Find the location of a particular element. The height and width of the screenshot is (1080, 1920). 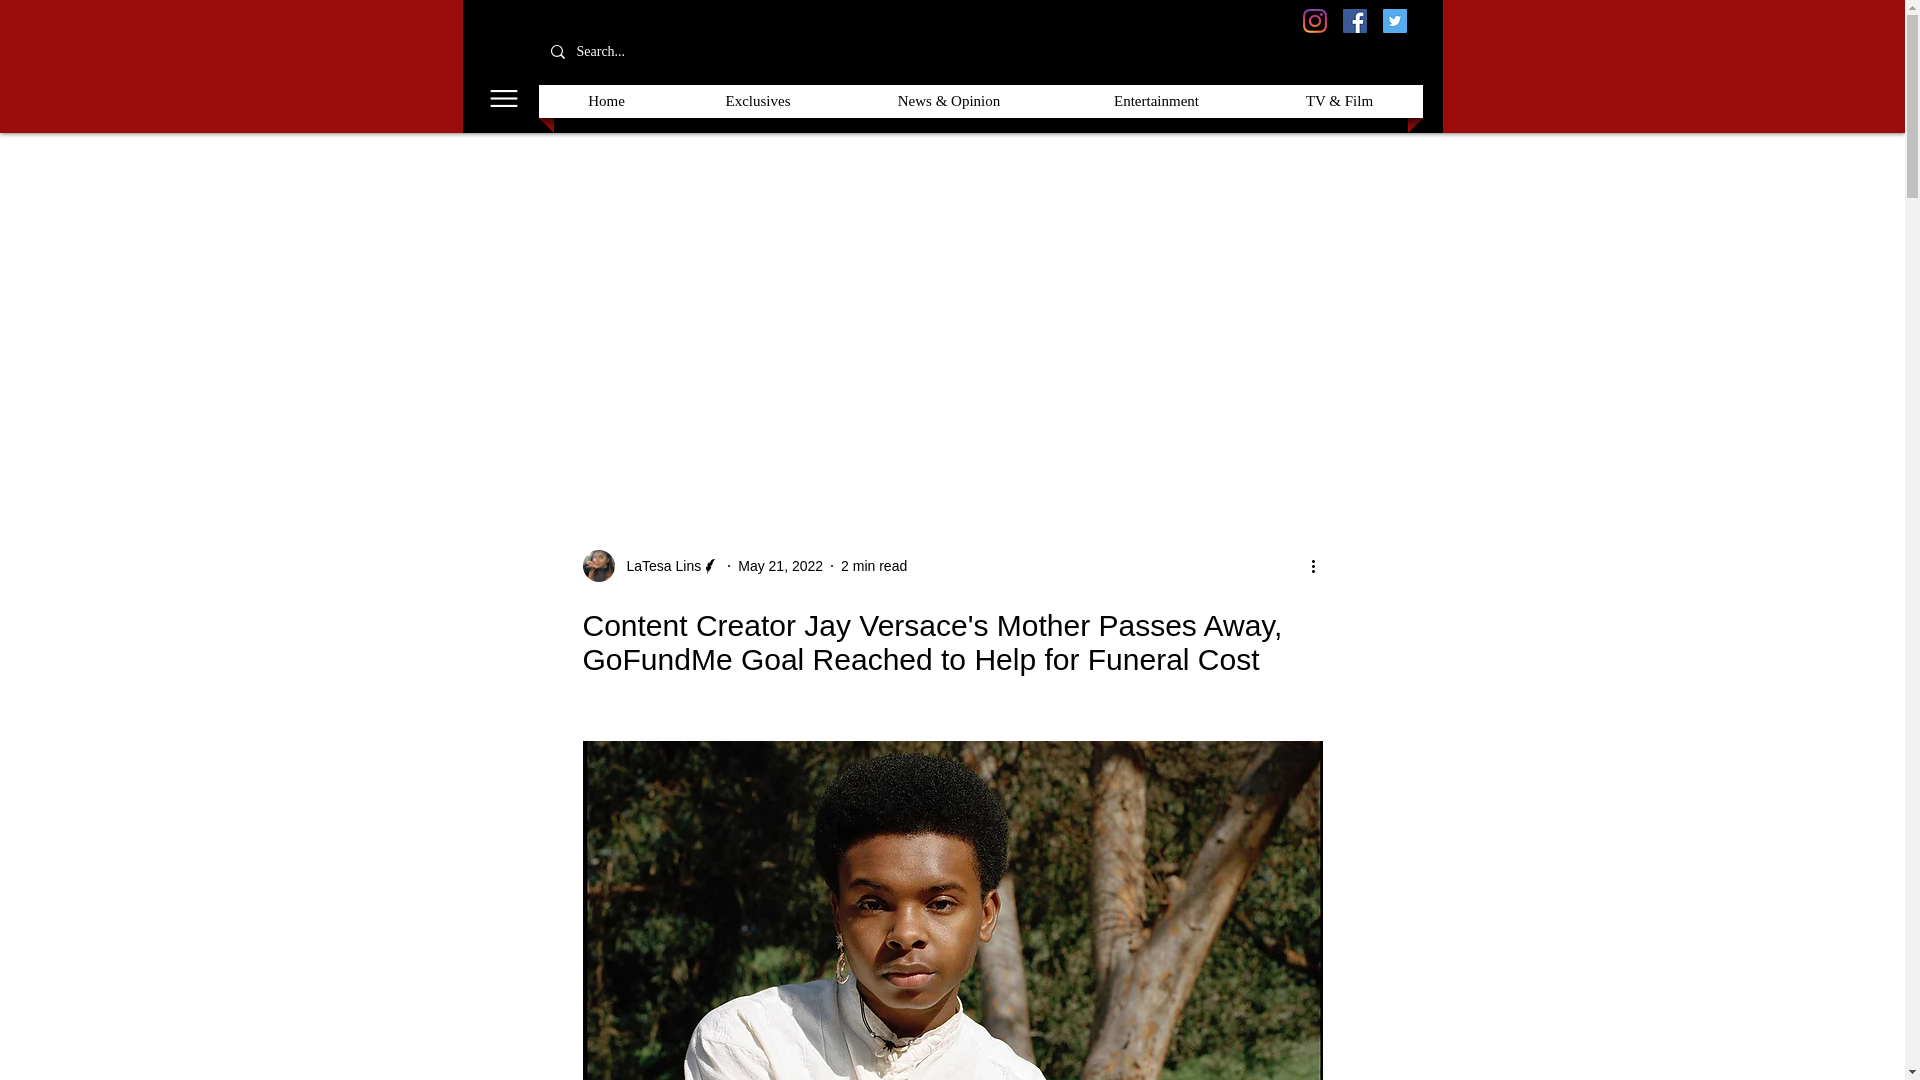

Fashion is located at coordinates (1160, 429).